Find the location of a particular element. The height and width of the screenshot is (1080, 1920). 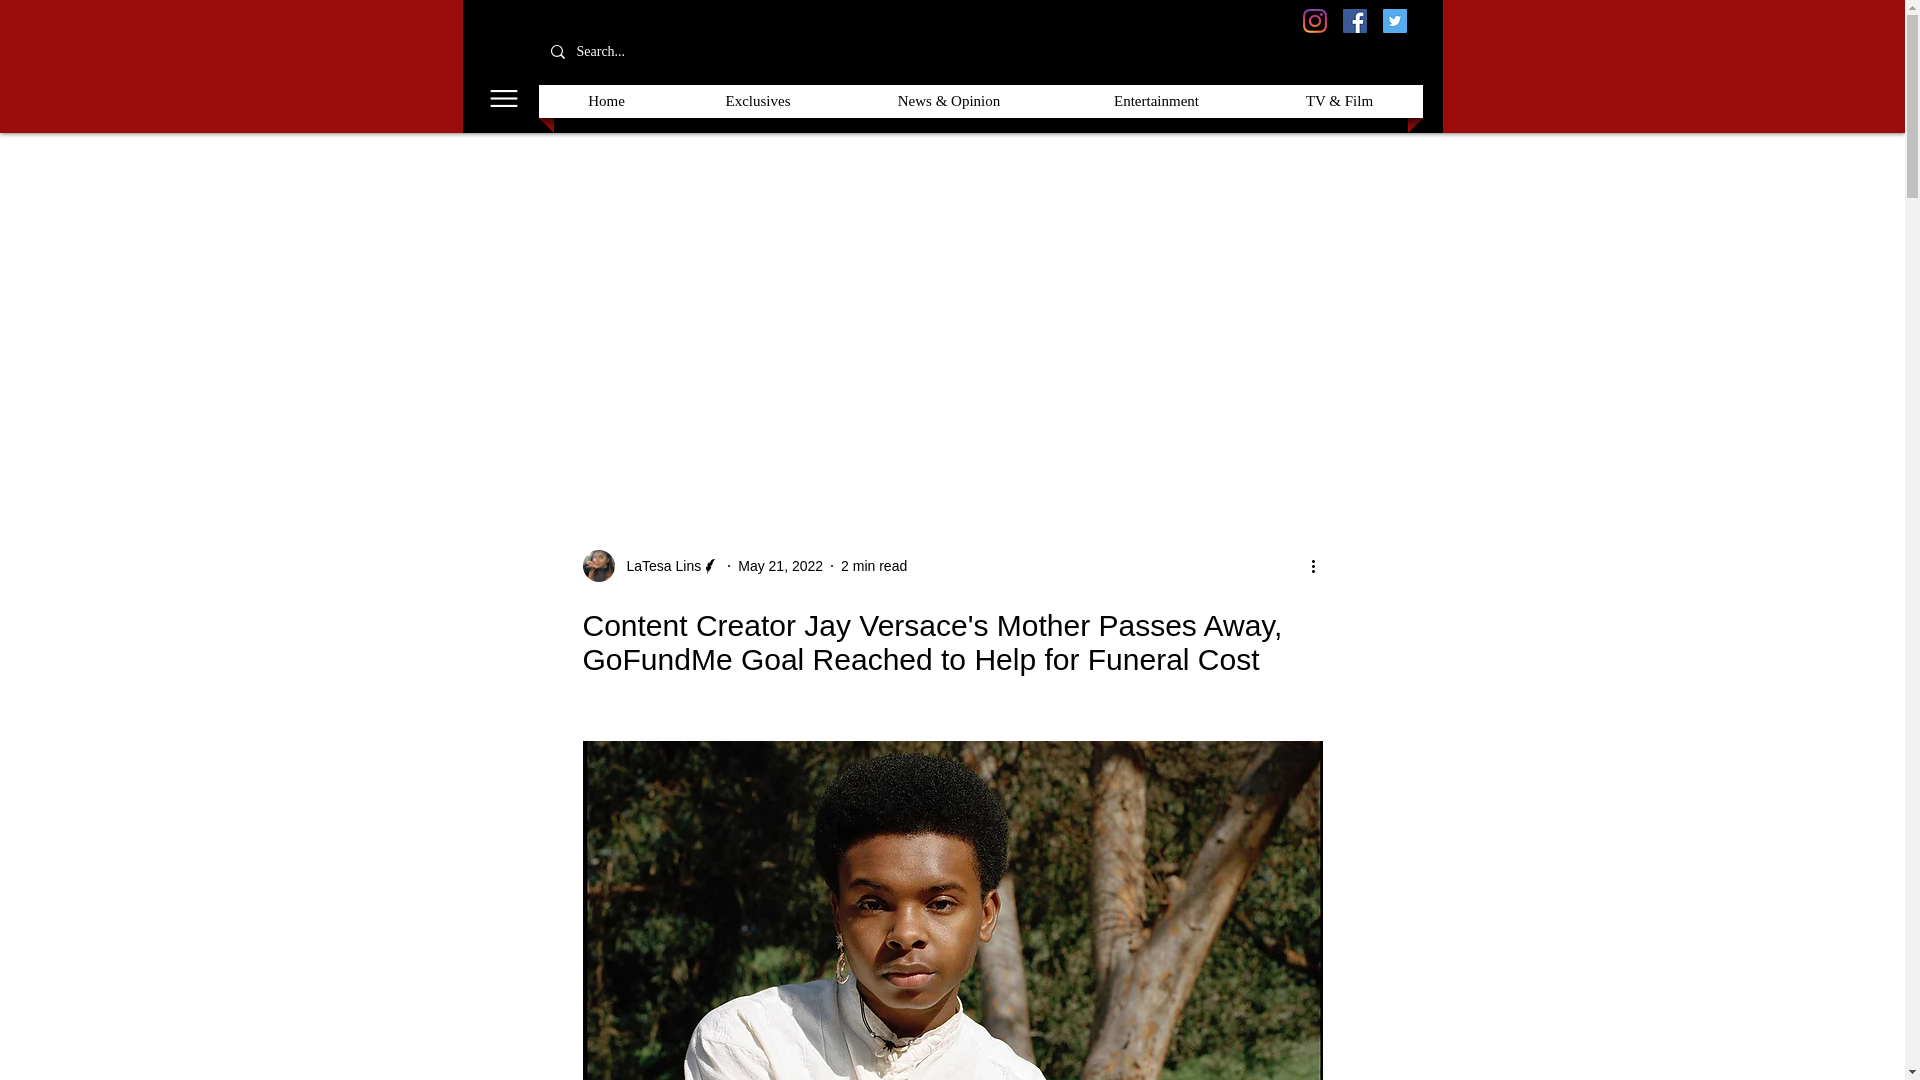

Fashion is located at coordinates (1160, 429).